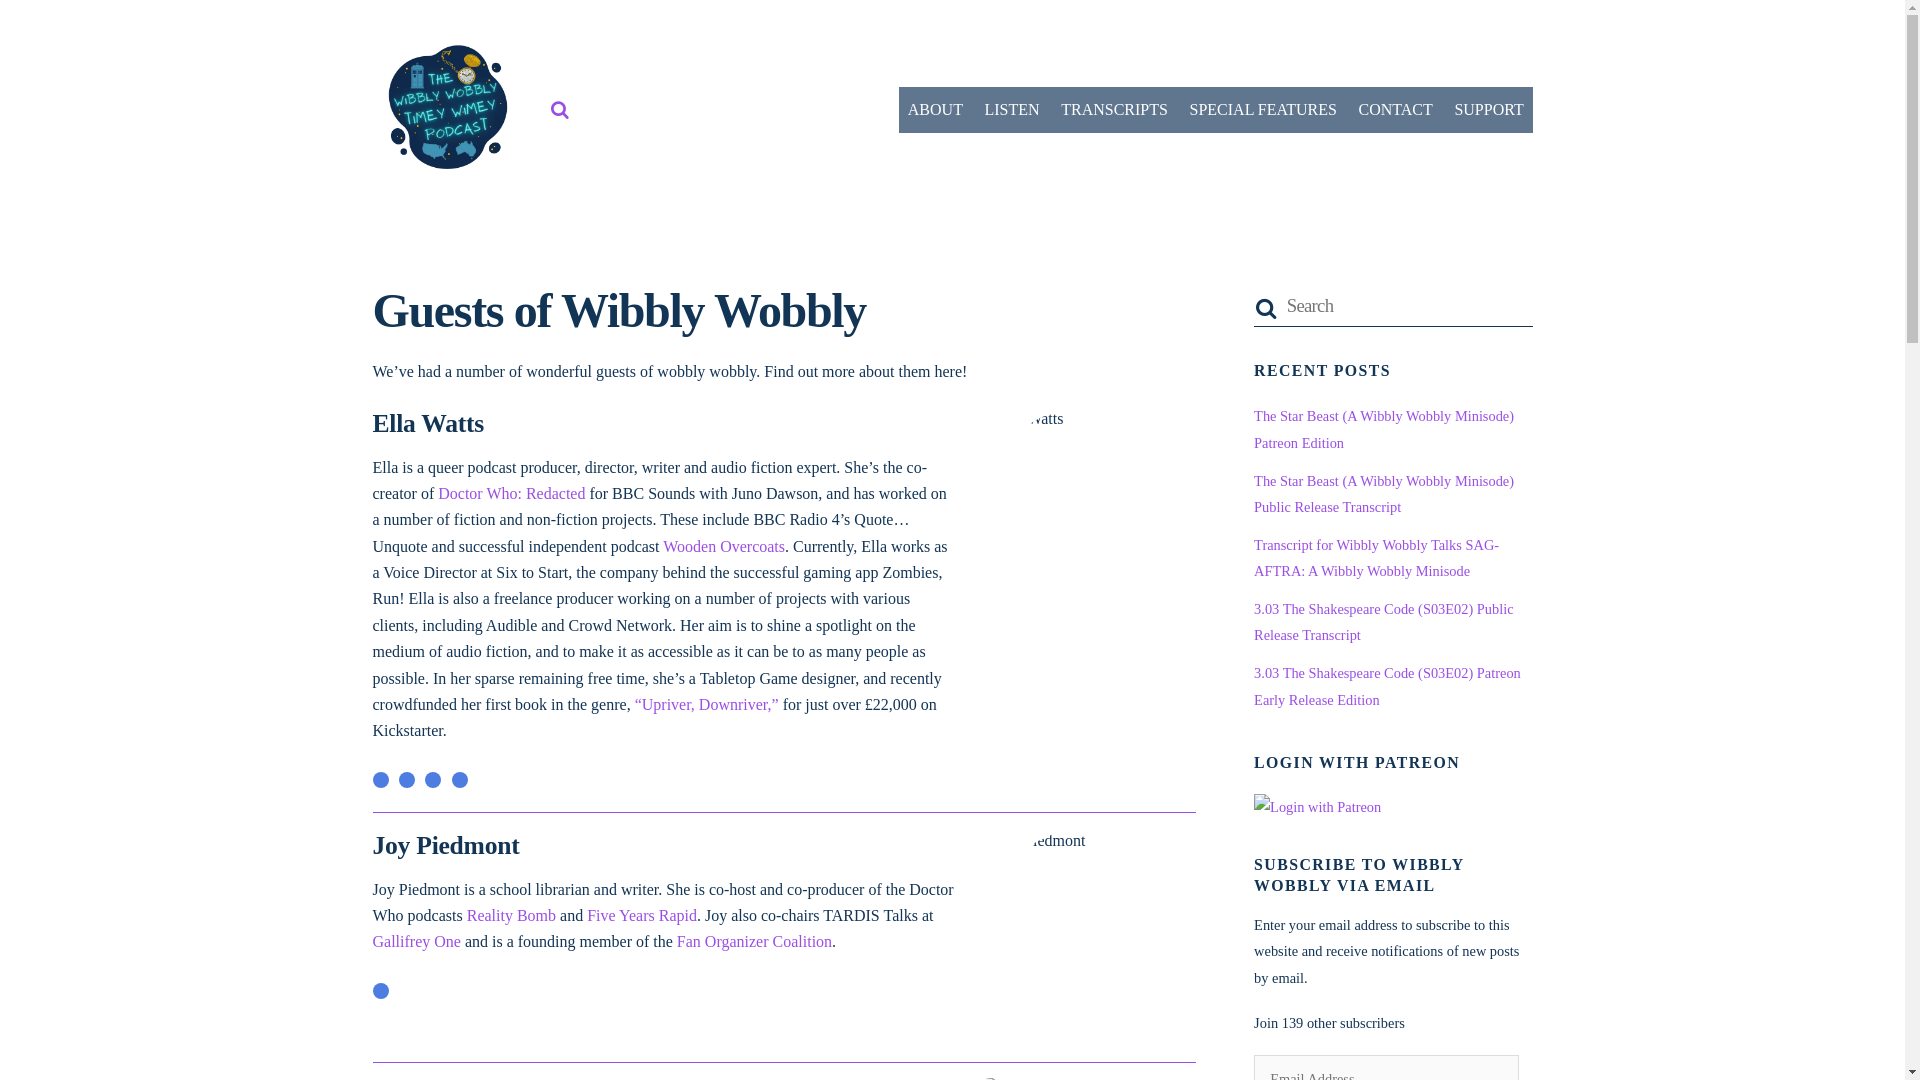  I want to click on The Wibbly Wobbly Timey Wimey Podcast, so click(447, 170).